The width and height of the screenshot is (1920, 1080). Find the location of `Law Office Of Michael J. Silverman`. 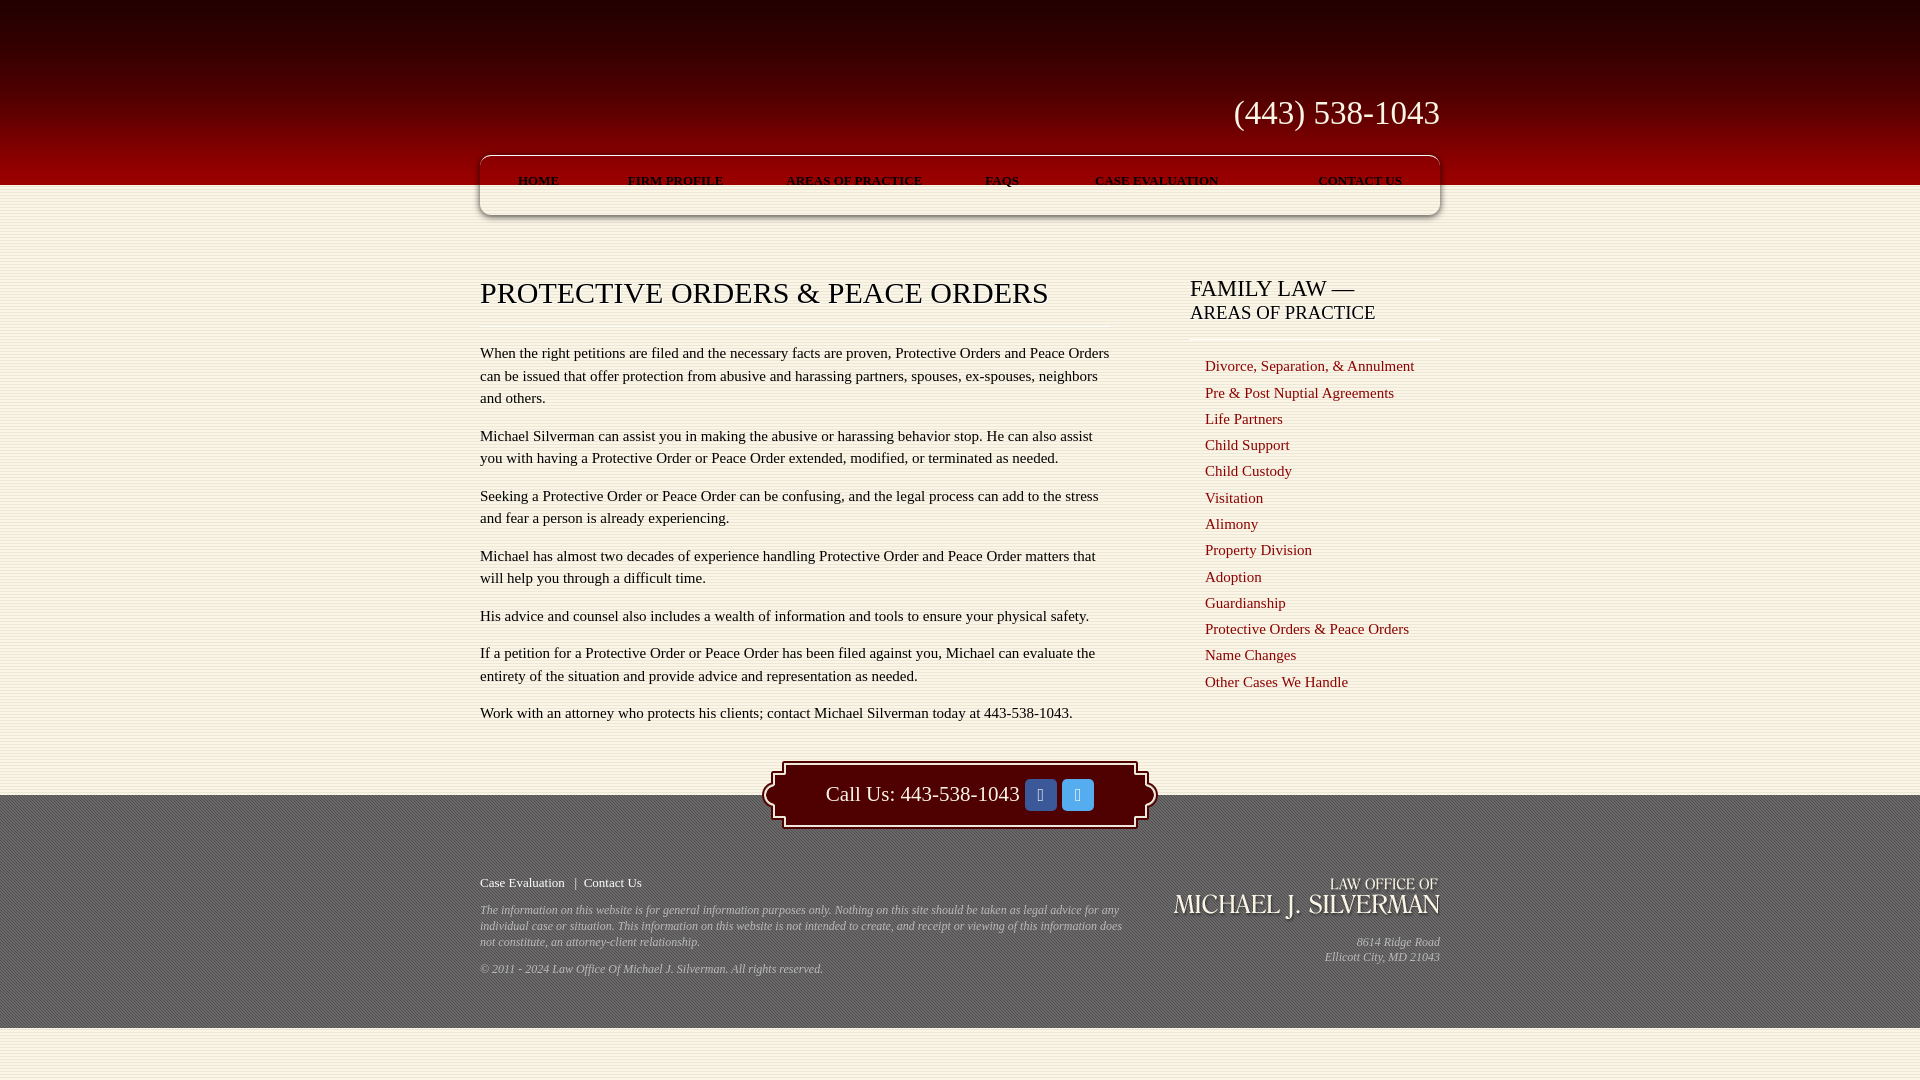

Law Office Of Michael J. Silverman is located at coordinates (754, 96).